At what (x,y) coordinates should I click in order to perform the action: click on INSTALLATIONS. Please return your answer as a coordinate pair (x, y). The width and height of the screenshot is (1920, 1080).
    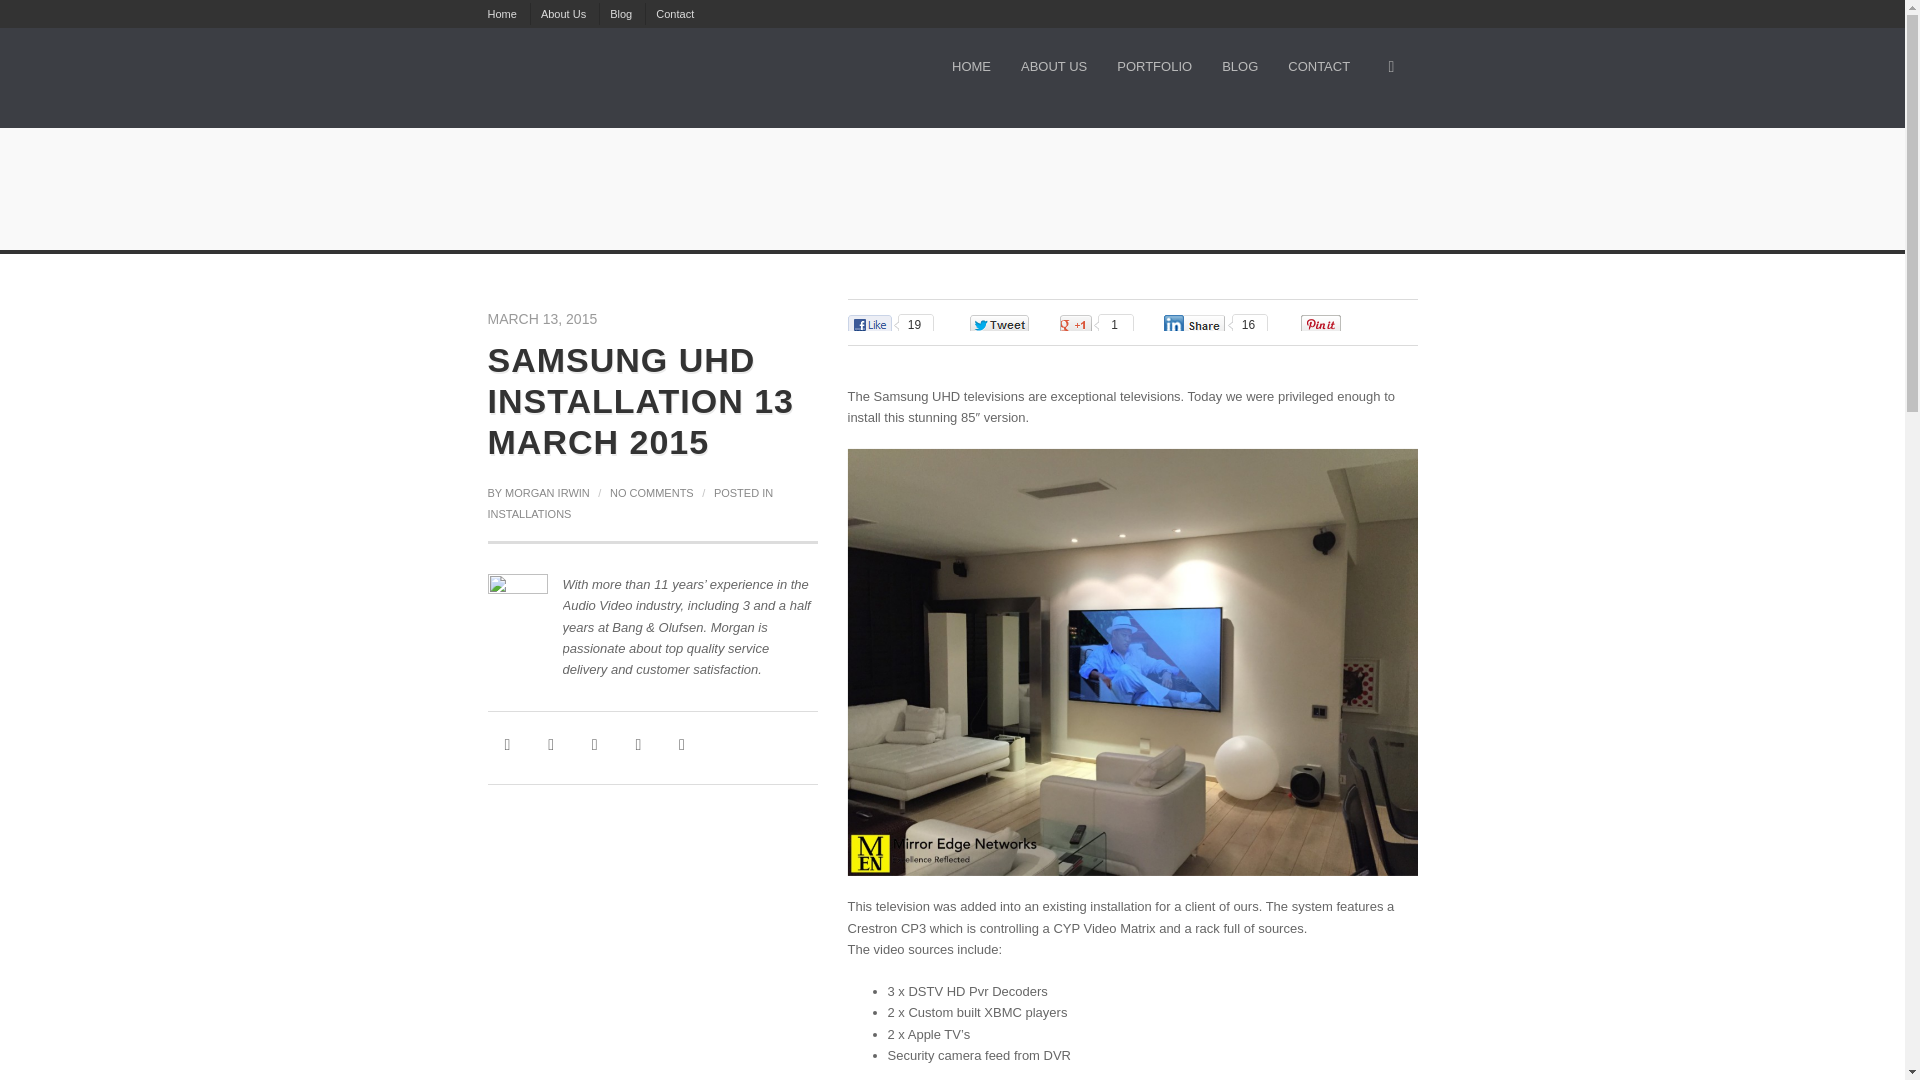
    Looking at the image, I should click on (530, 513).